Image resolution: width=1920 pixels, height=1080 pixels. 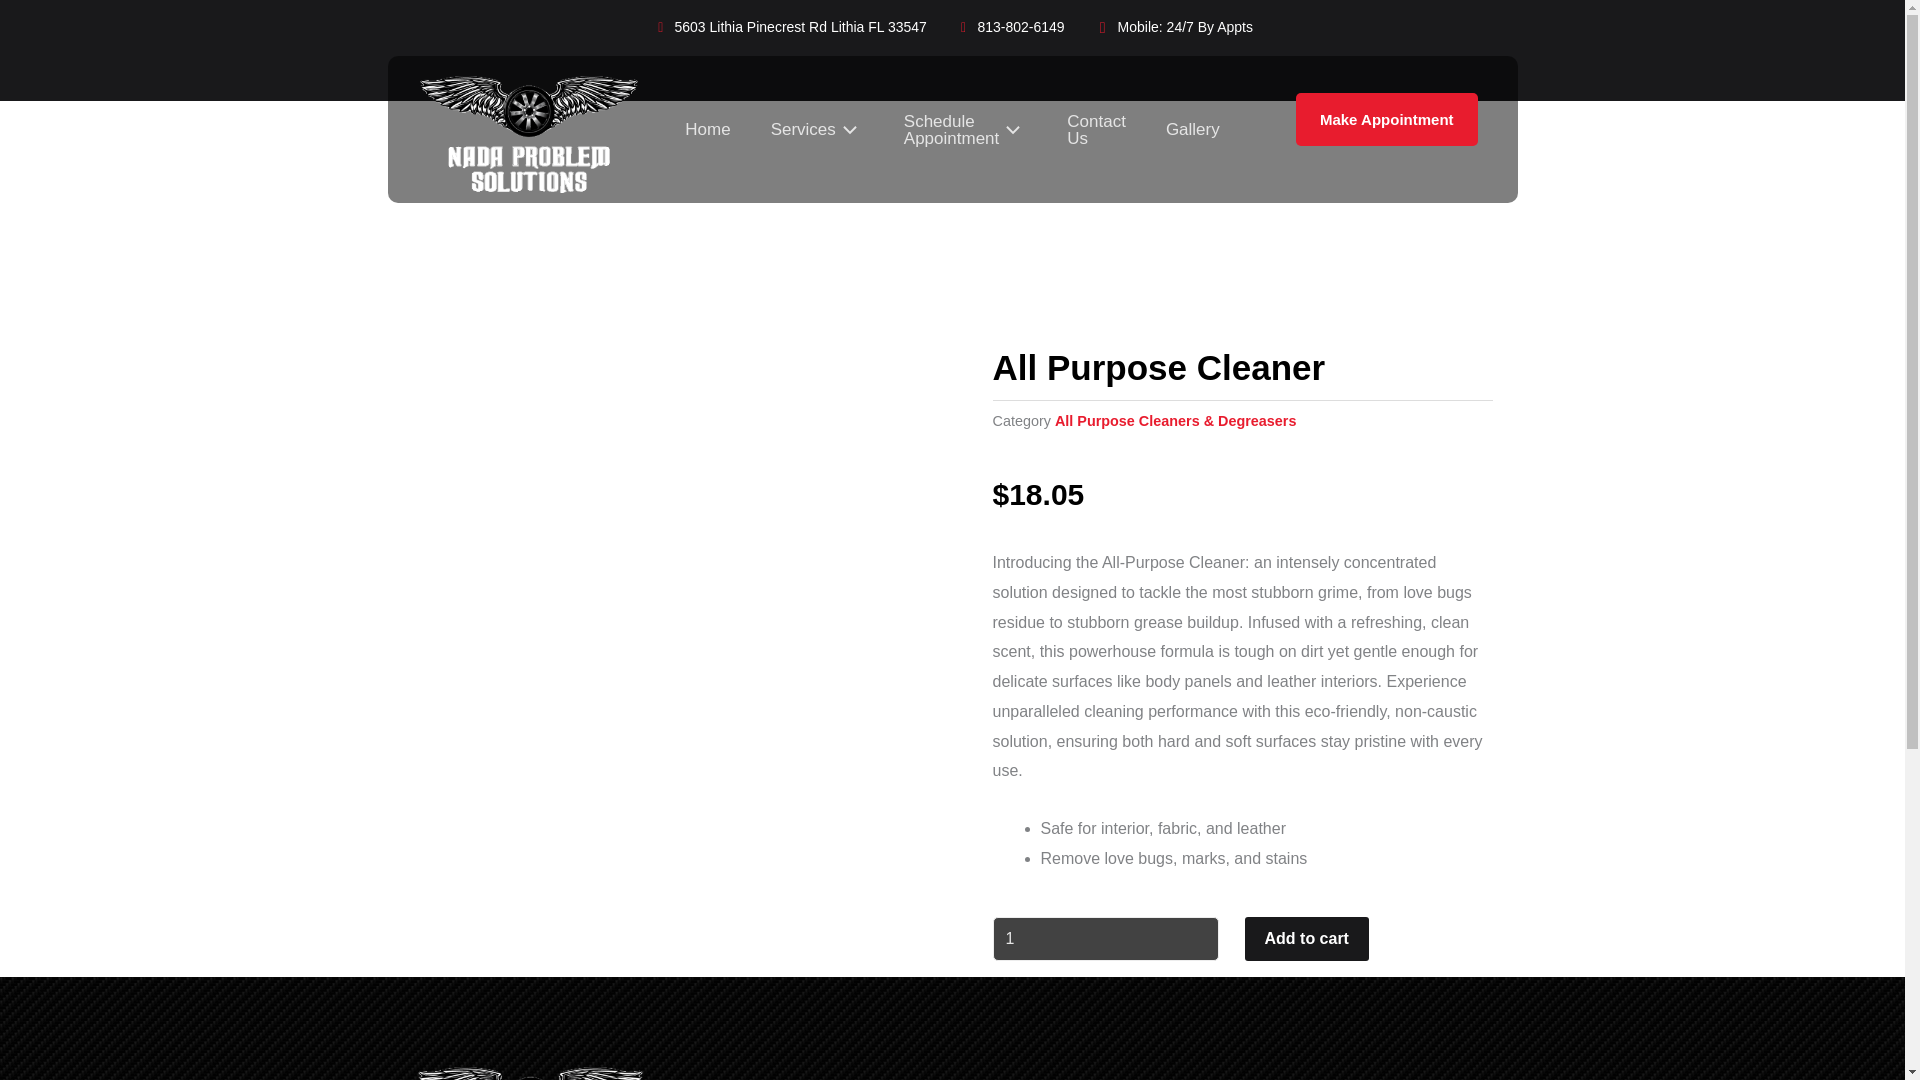 What do you see at coordinates (707, 130) in the screenshot?
I see `Home` at bounding box center [707, 130].